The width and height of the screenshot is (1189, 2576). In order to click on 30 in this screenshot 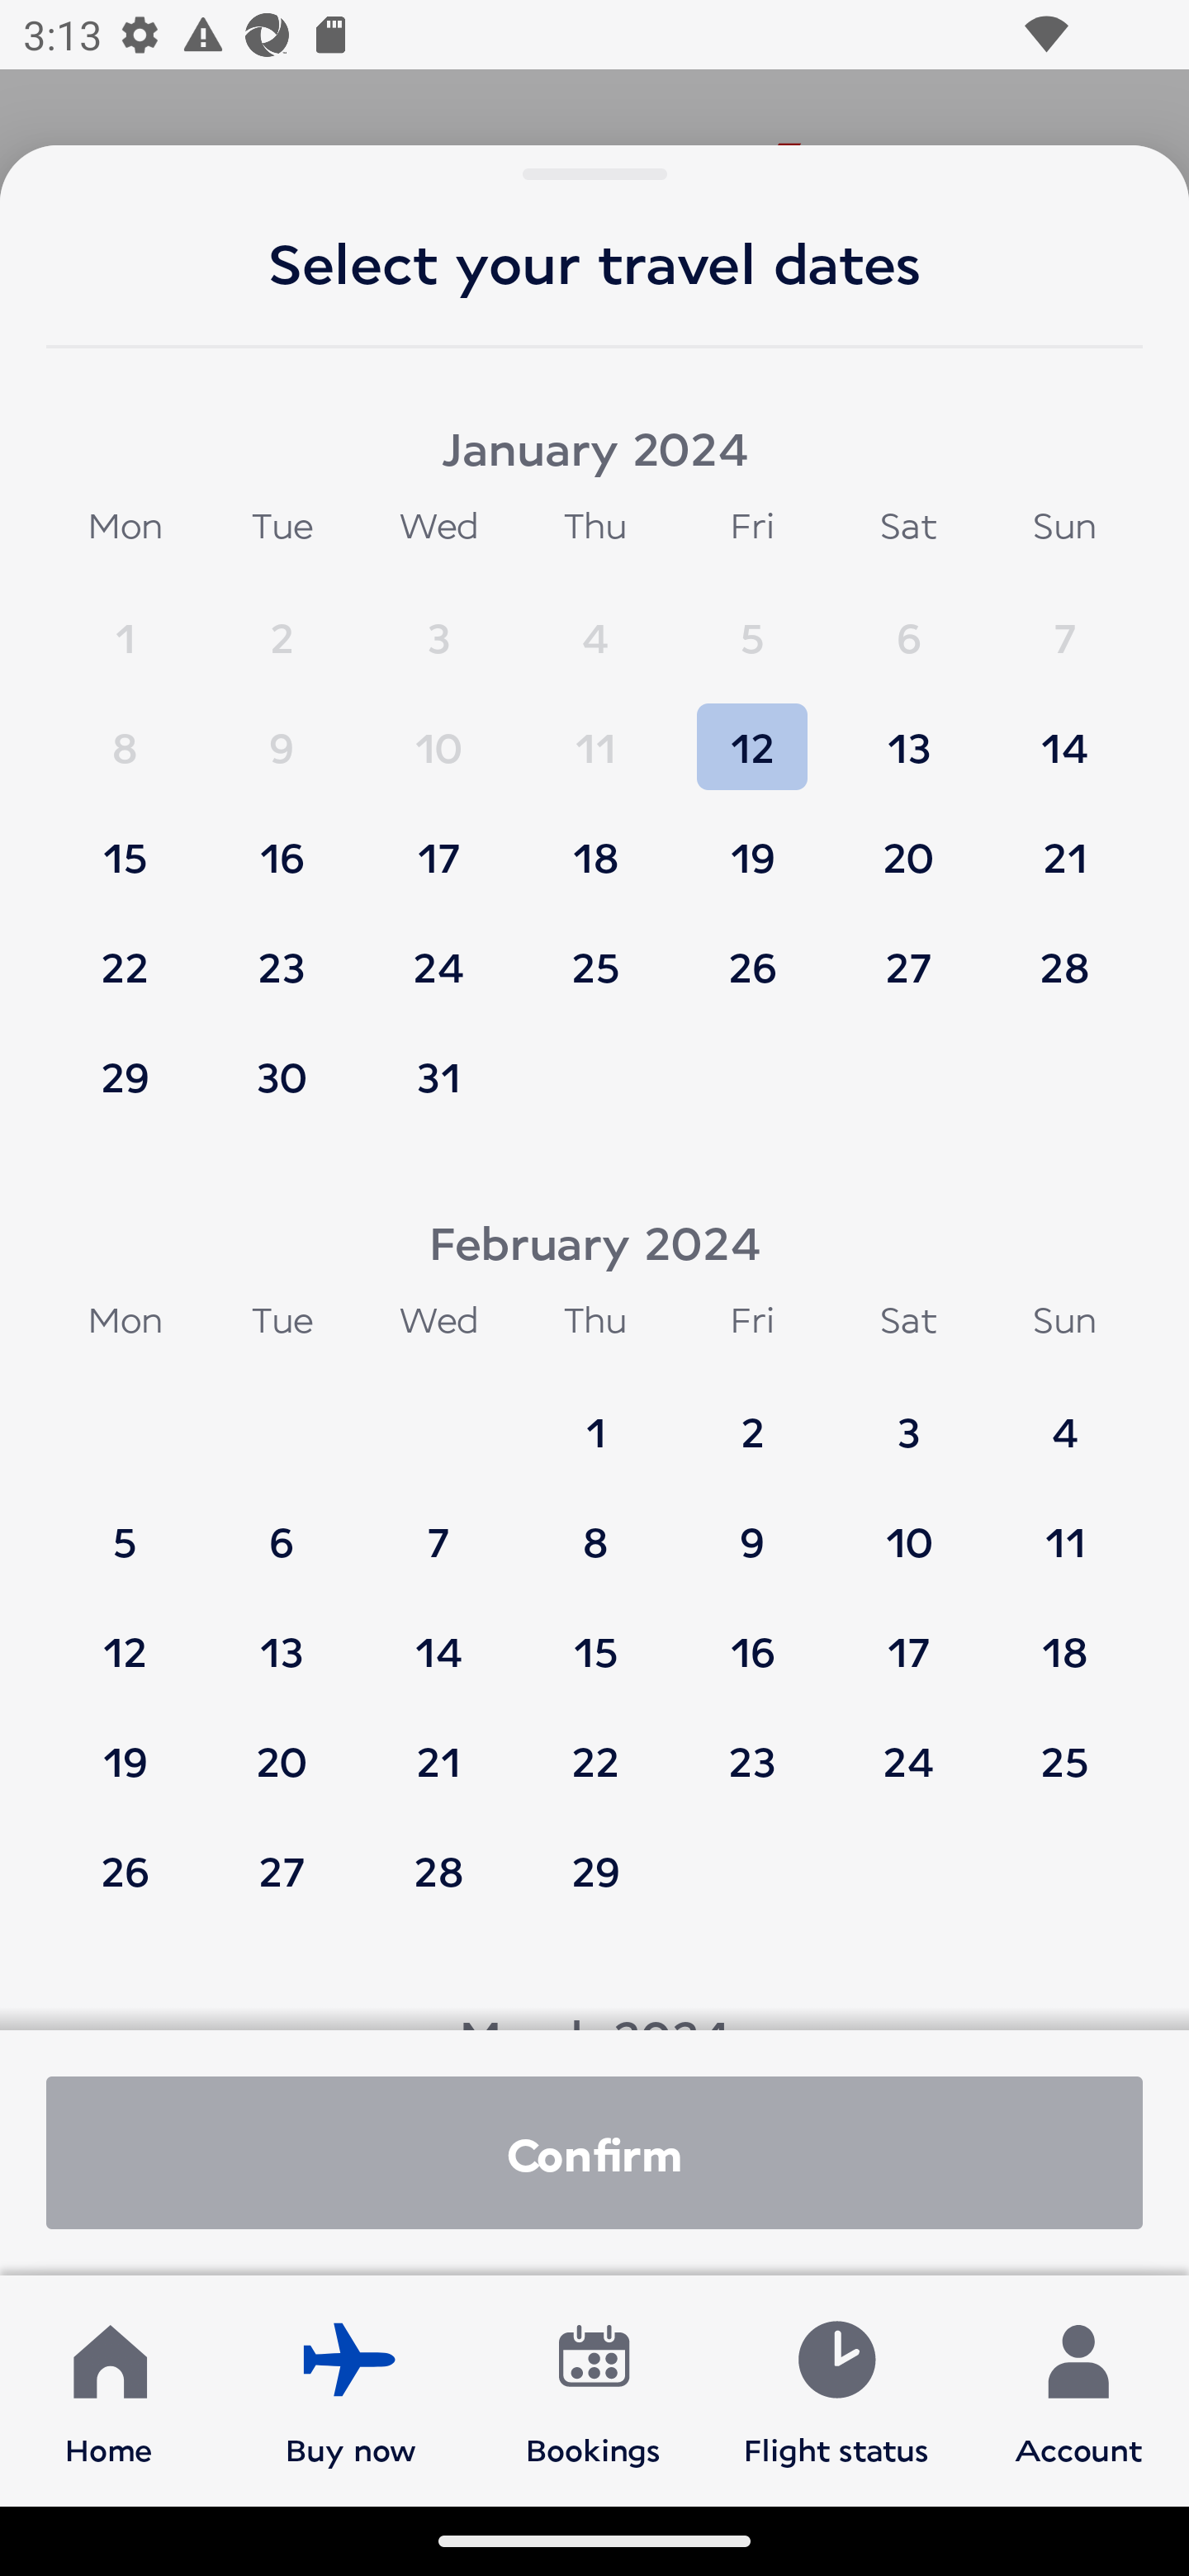, I will do `click(282, 1077)`.